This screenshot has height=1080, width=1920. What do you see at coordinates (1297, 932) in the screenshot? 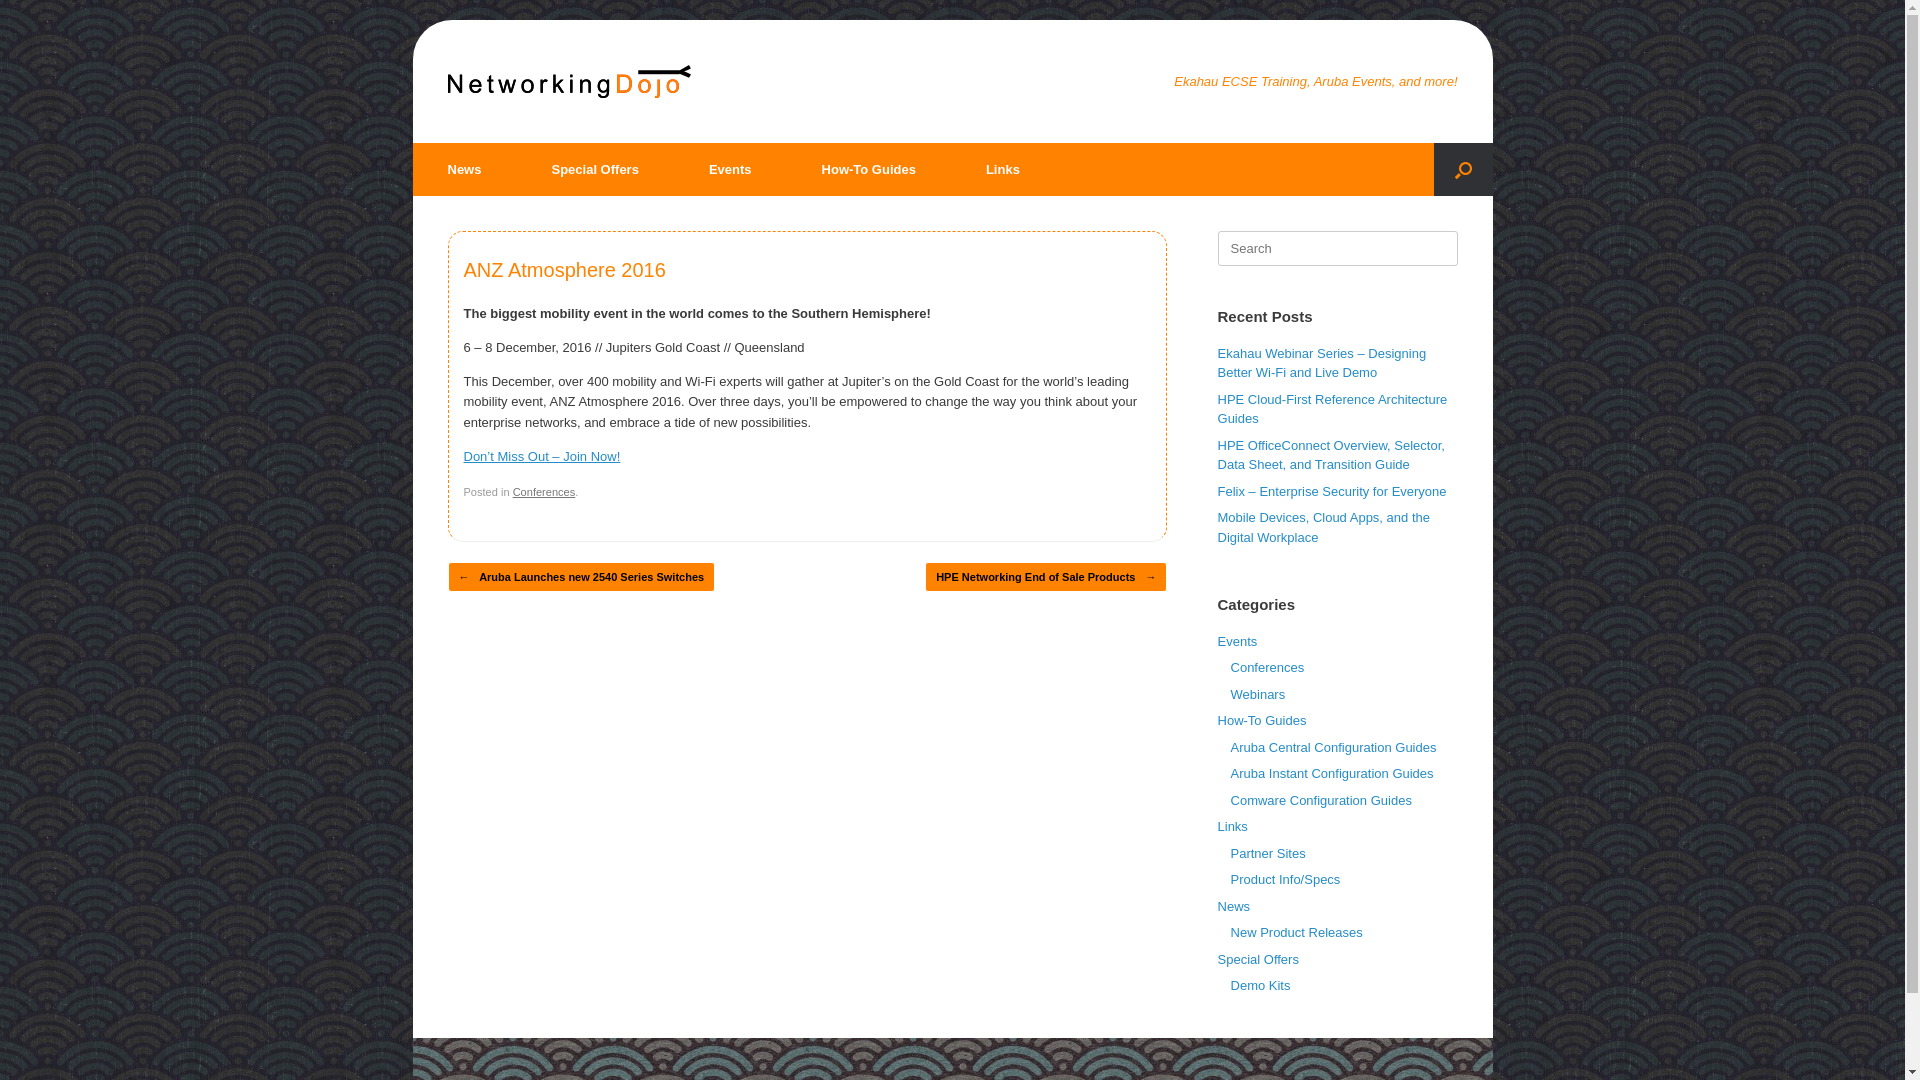
I see `New Product Releases` at bounding box center [1297, 932].